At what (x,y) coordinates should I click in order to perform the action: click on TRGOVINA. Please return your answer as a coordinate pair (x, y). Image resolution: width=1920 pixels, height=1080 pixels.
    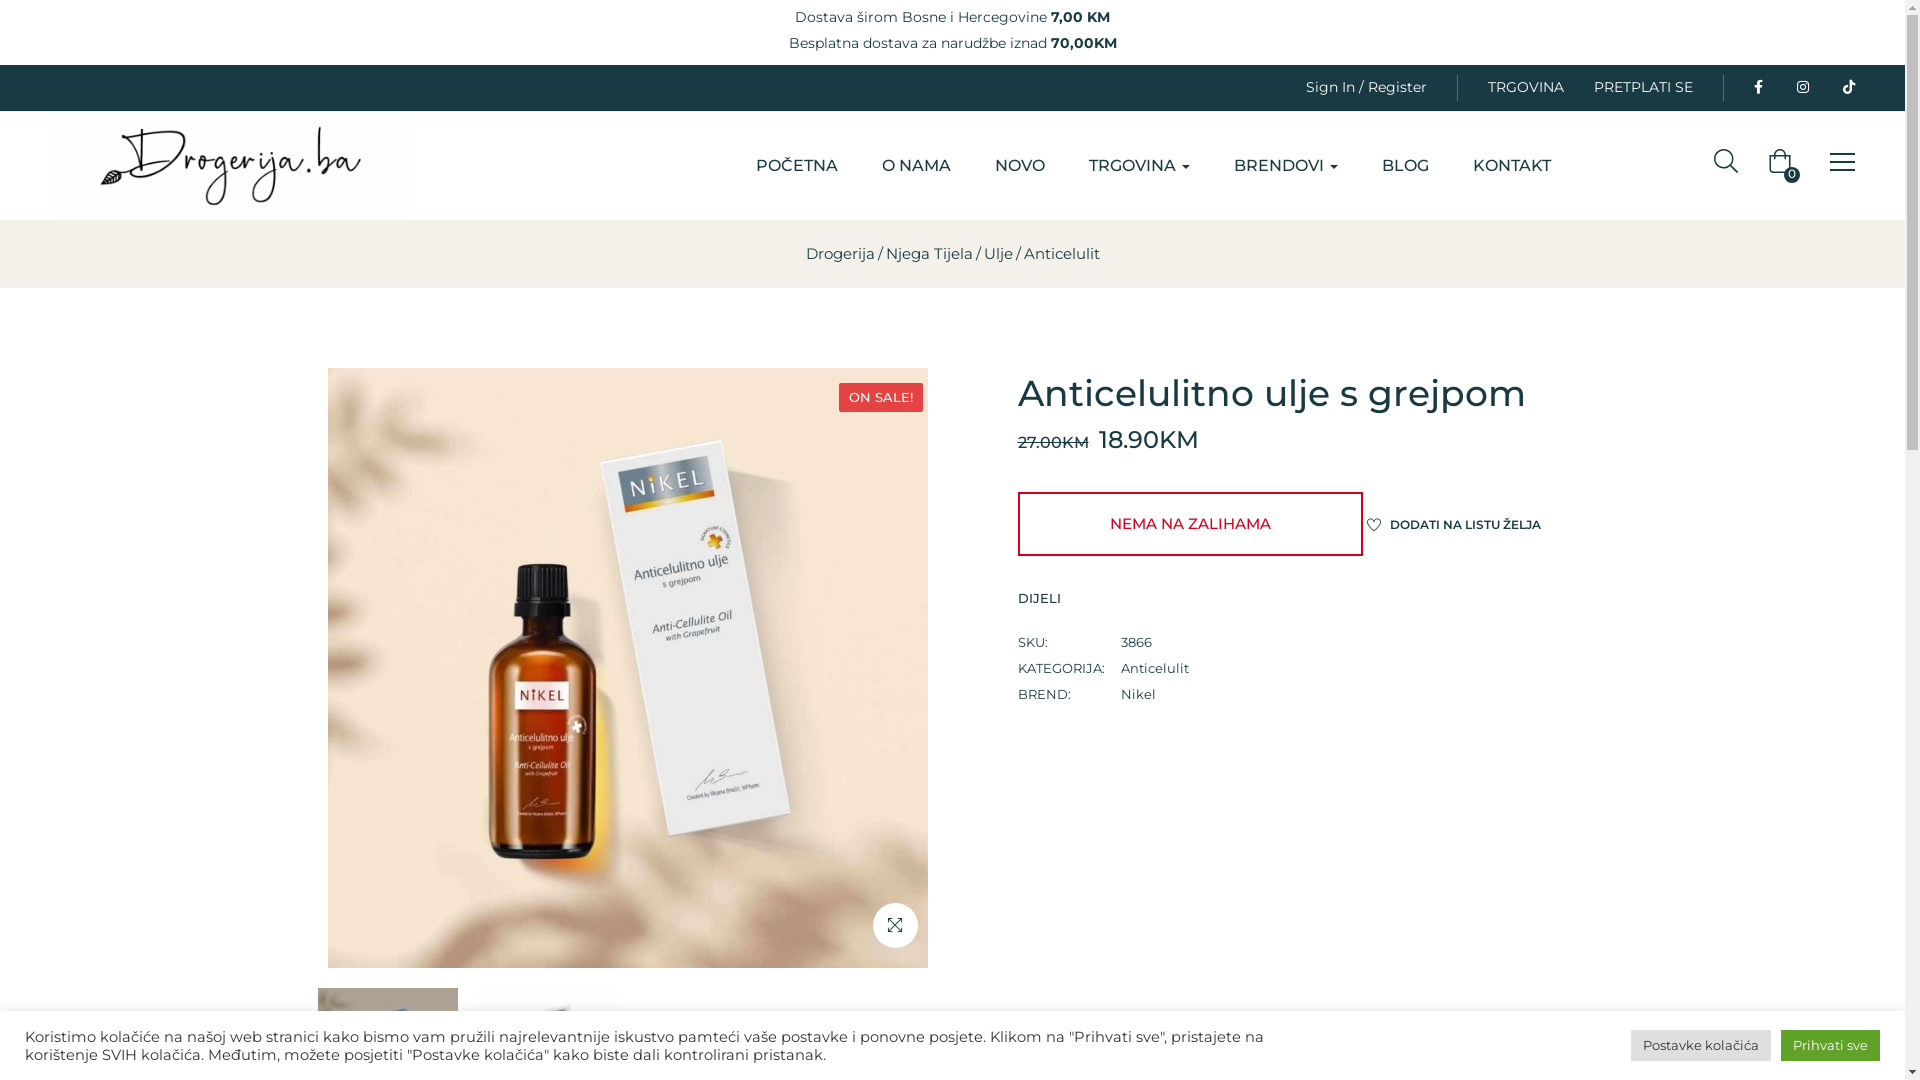
    Looking at the image, I should click on (1526, 88).